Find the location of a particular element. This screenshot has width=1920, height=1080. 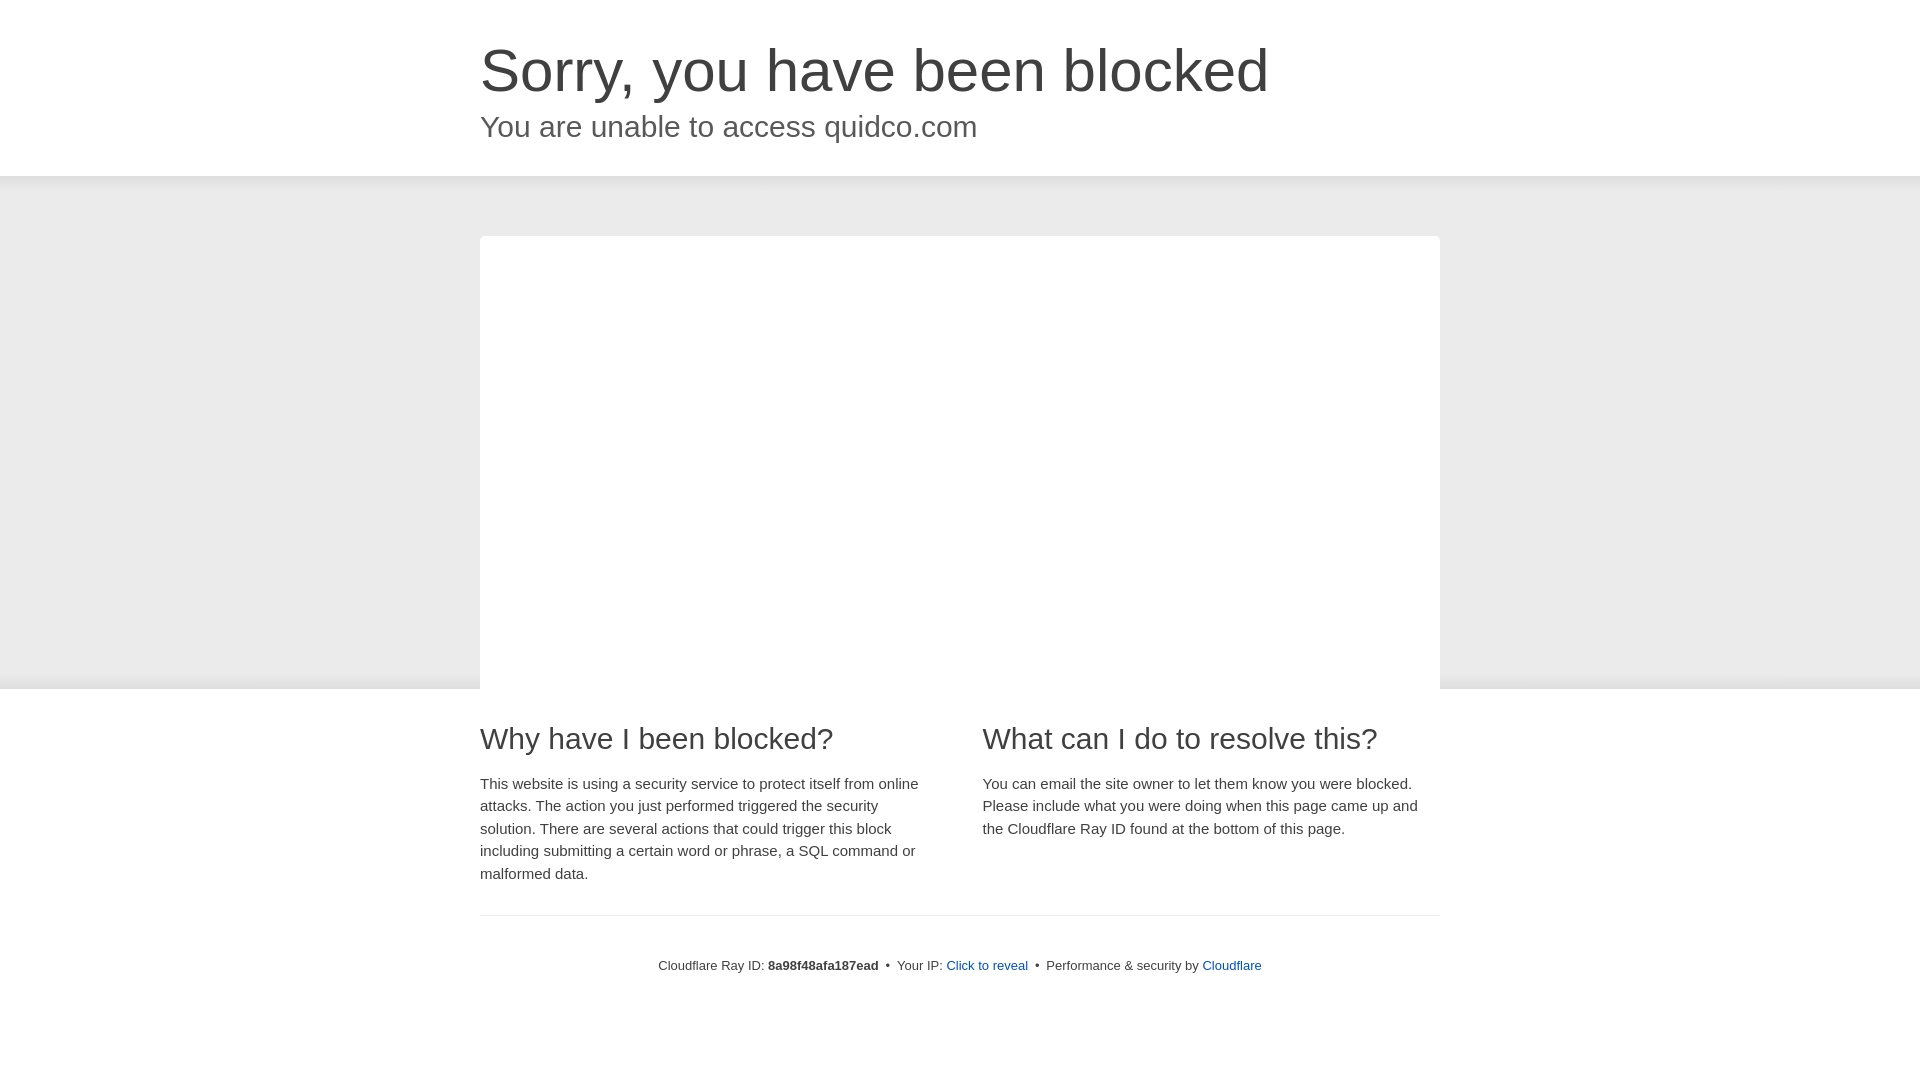

Click to reveal is located at coordinates (986, 966).